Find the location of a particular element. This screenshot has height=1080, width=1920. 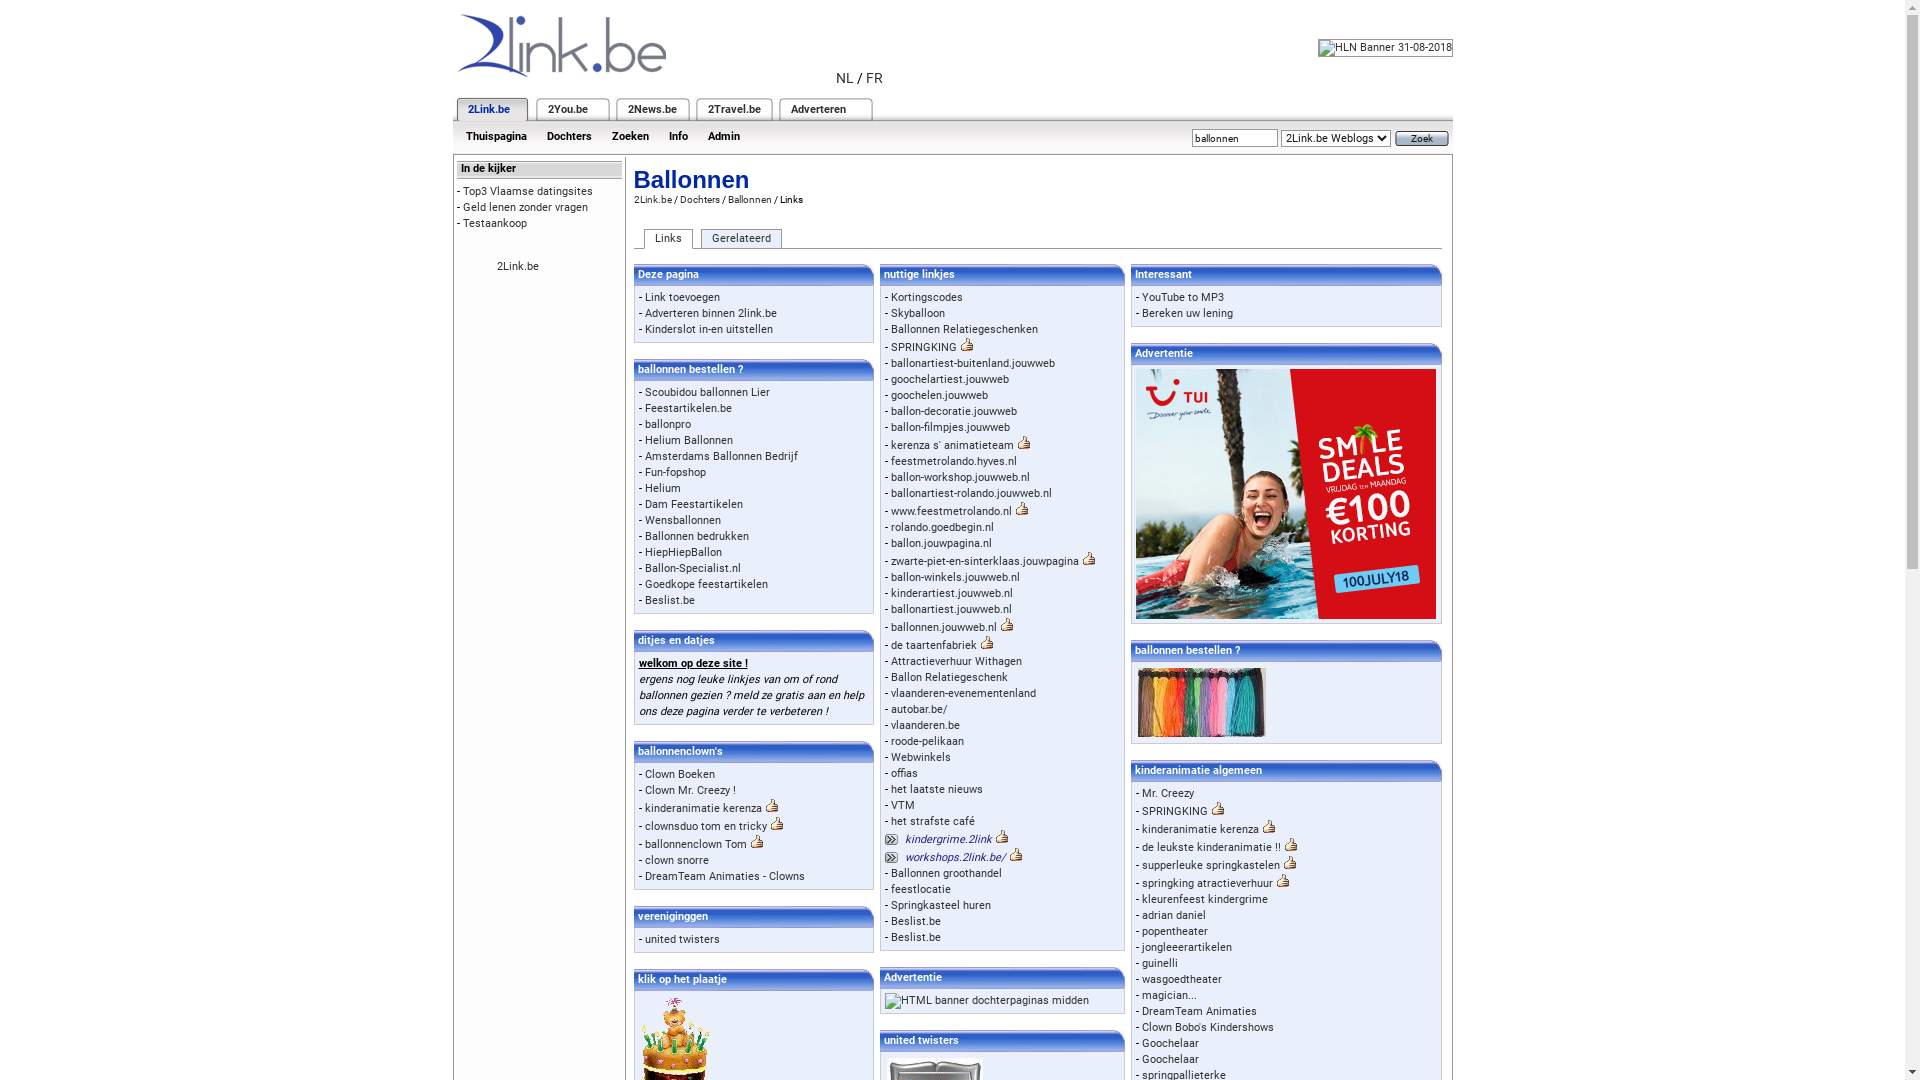

adrian daniel is located at coordinates (1174, 916).